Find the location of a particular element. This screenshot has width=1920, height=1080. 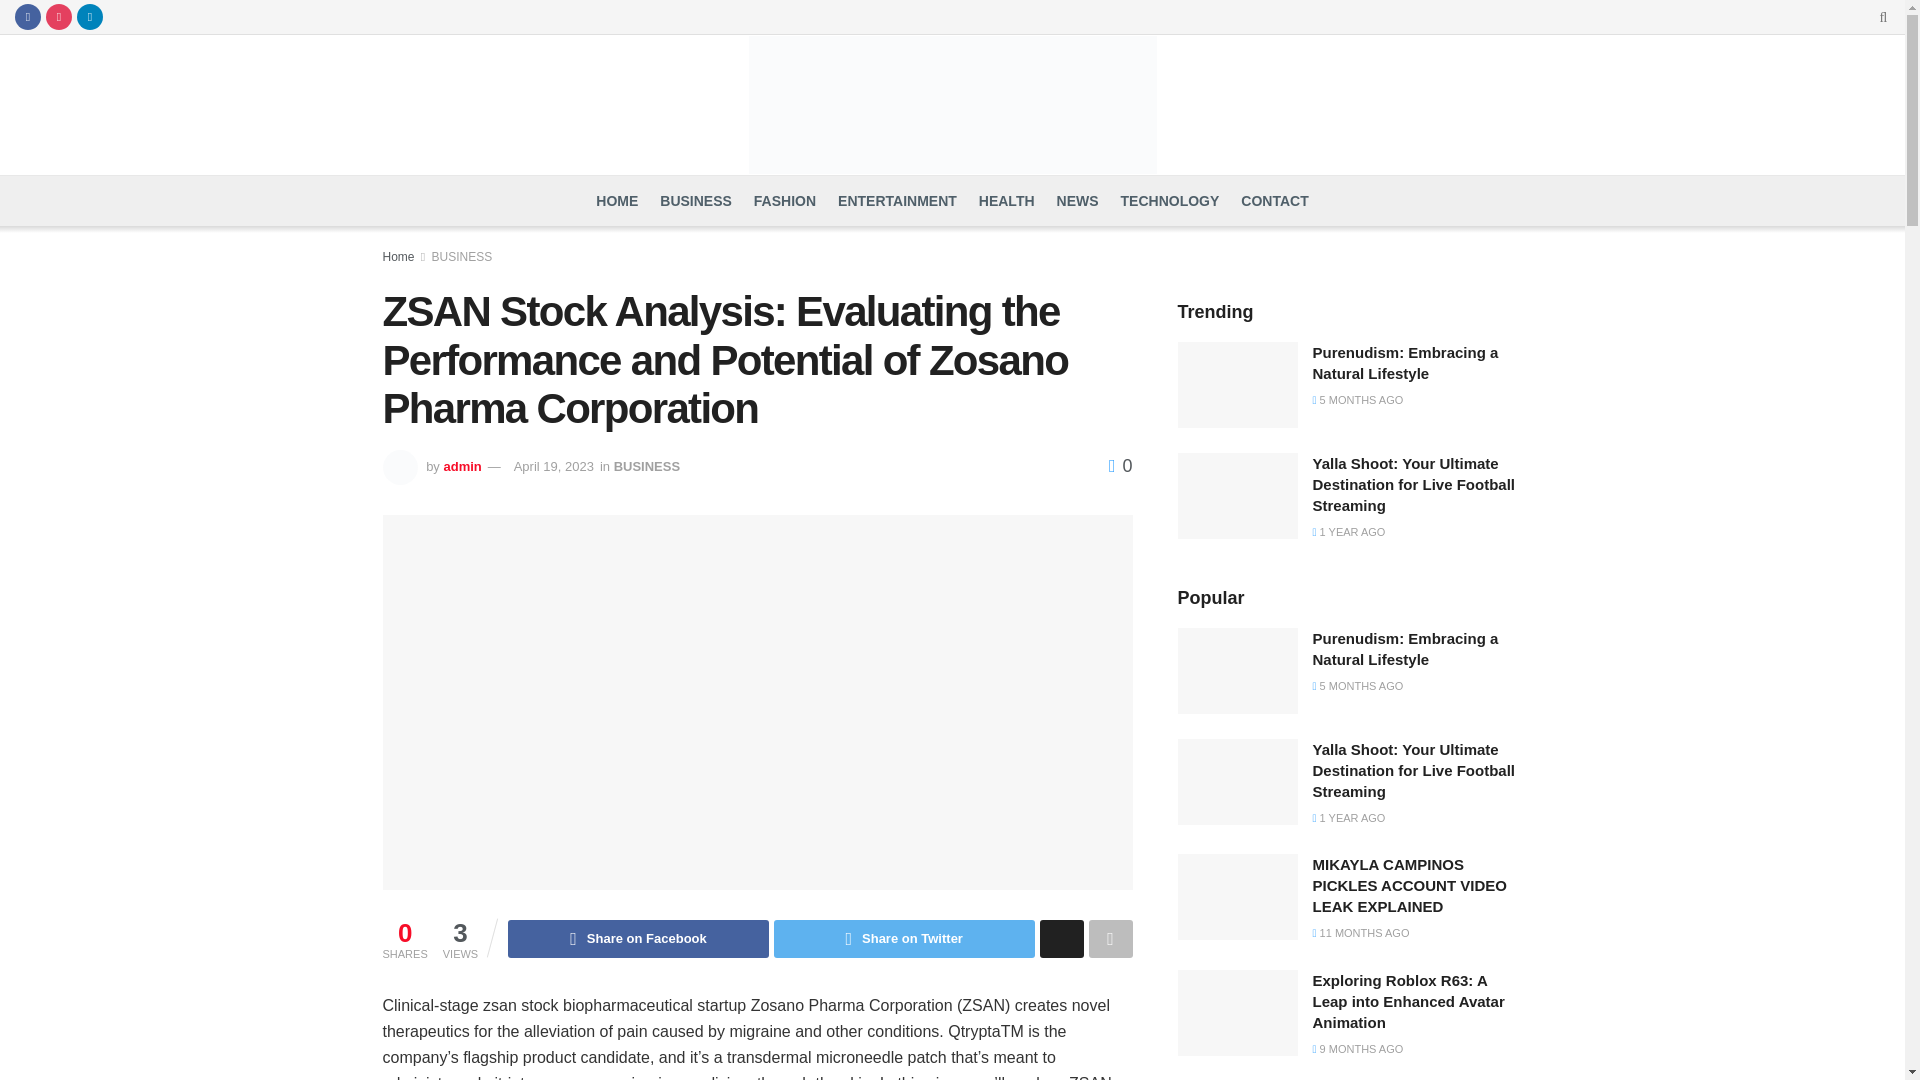

ENTERTAINMENT is located at coordinates (896, 200).